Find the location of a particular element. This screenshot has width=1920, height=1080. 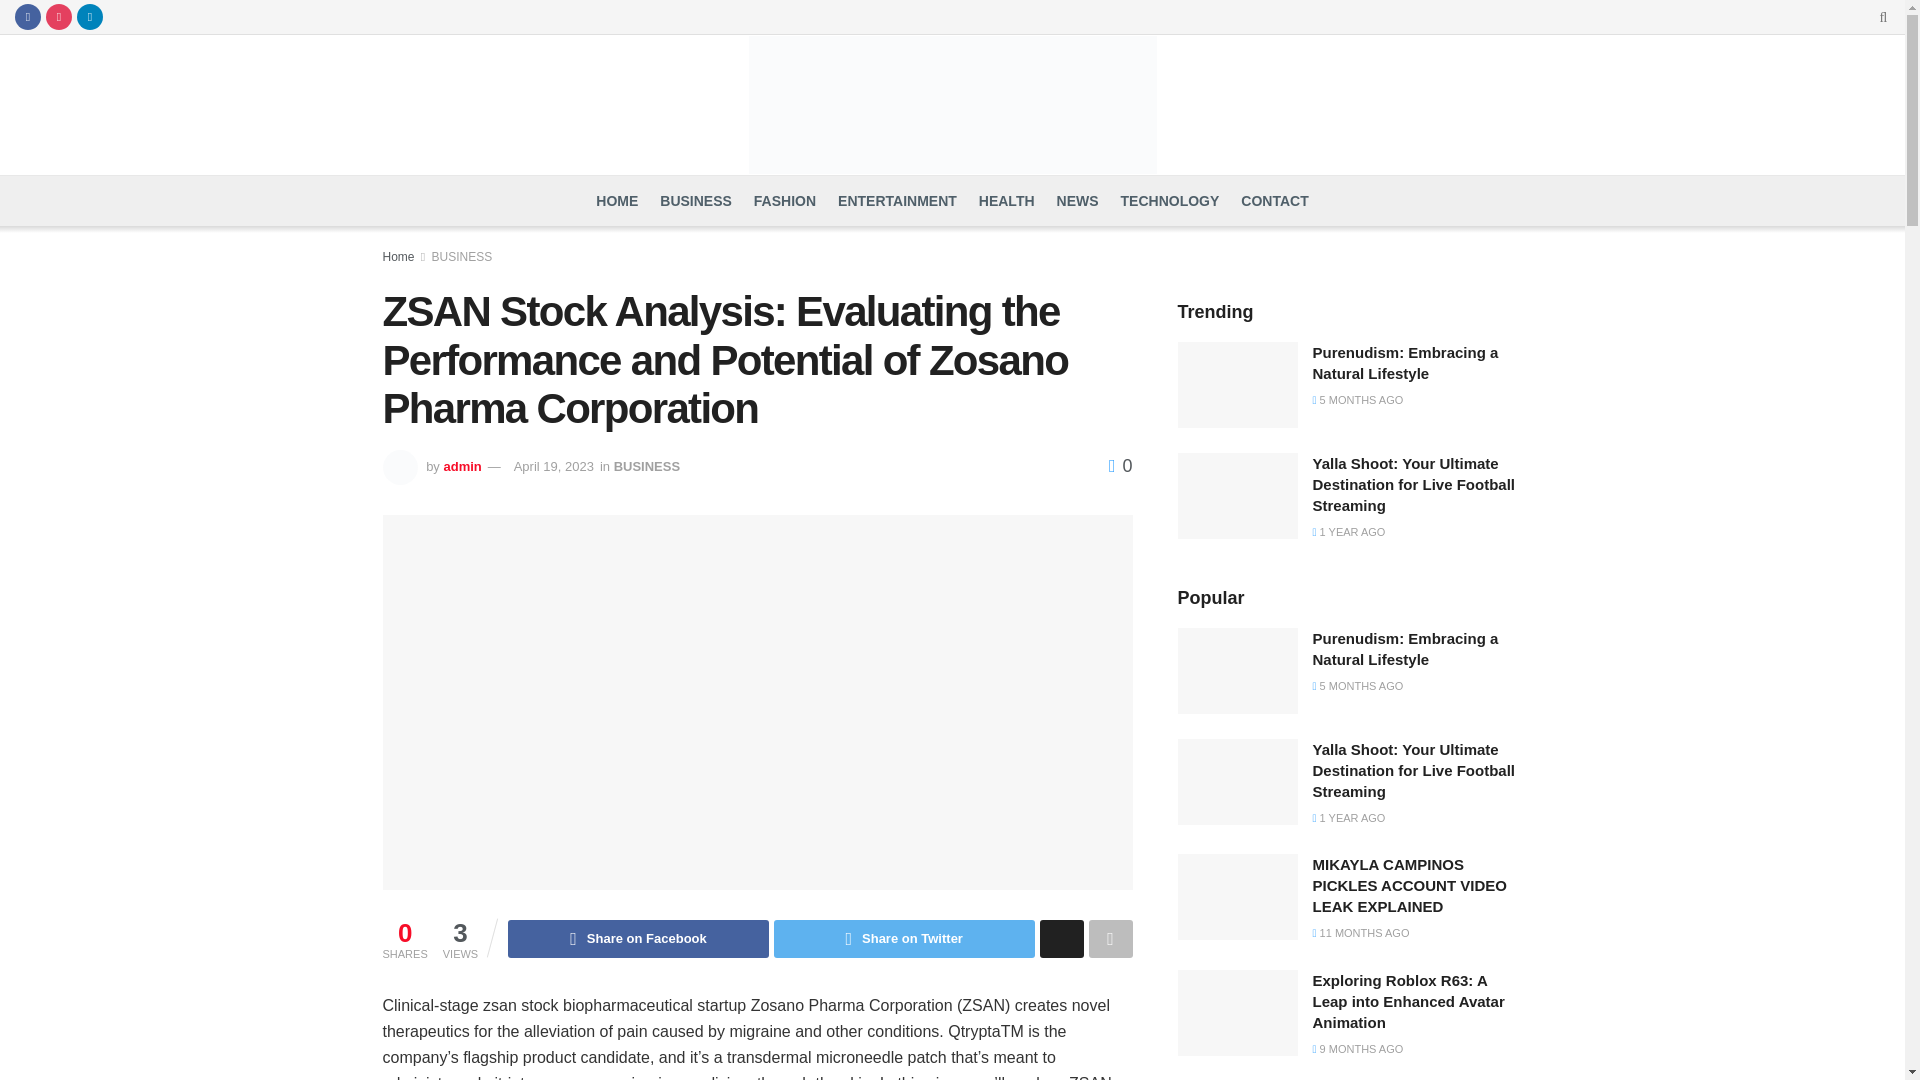

ENTERTAINMENT is located at coordinates (896, 200).